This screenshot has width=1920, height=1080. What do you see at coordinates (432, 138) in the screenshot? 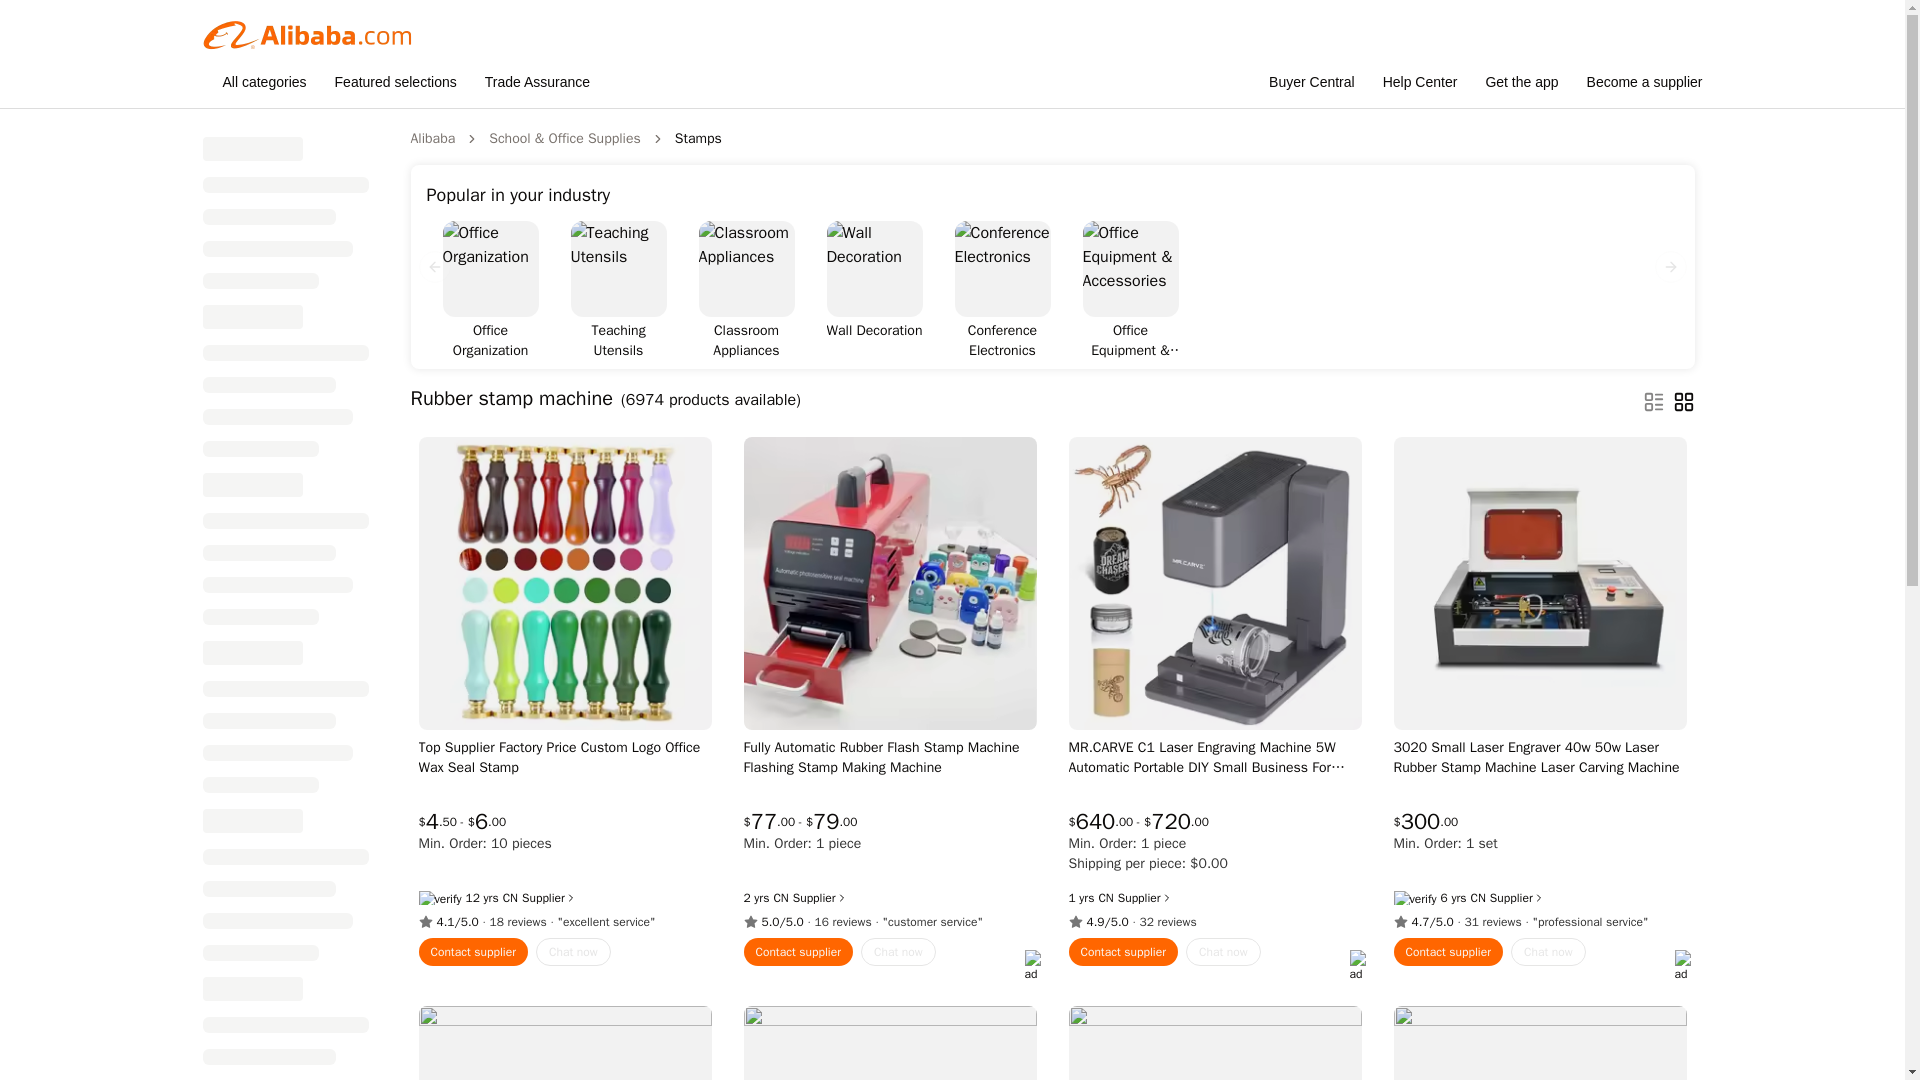
I see `Alibaba` at bounding box center [432, 138].